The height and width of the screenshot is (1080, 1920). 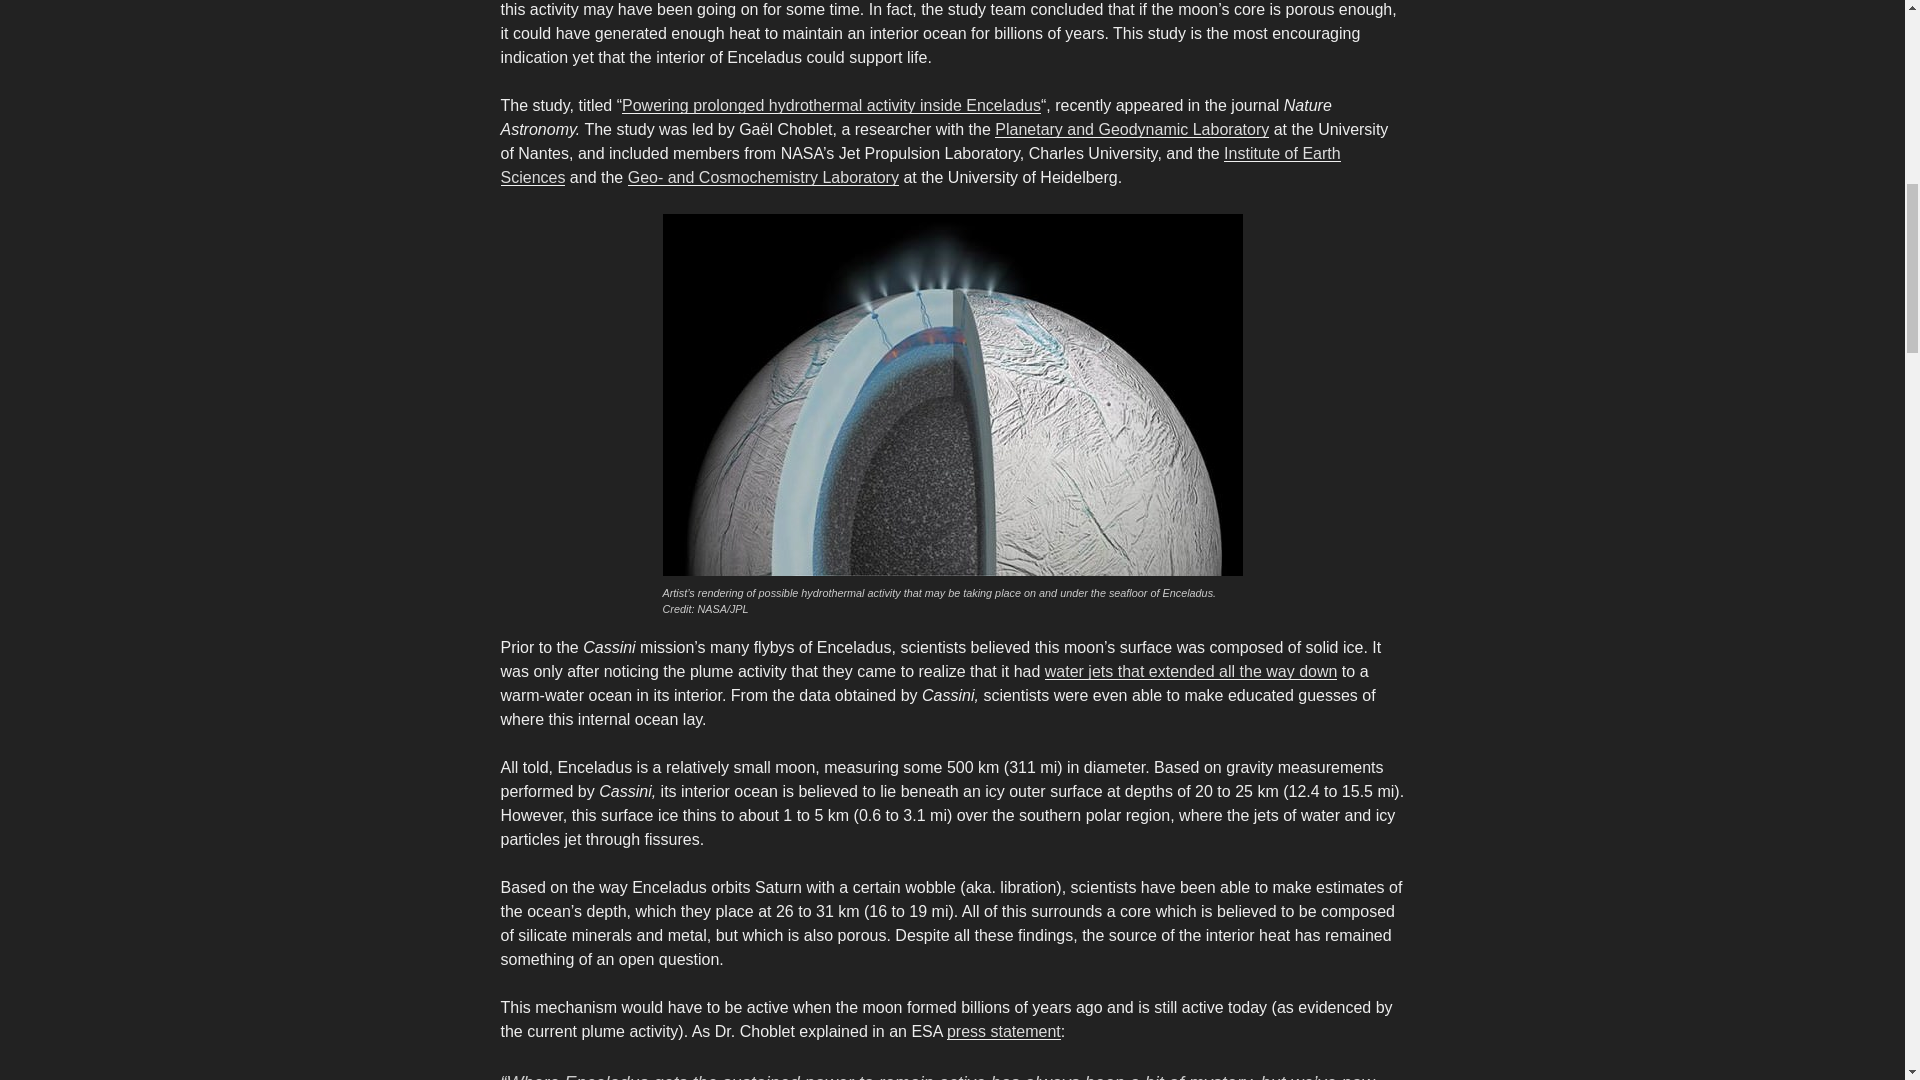 I want to click on Planetary and Geodynamic Laboratory, so click(x=1132, y=129).